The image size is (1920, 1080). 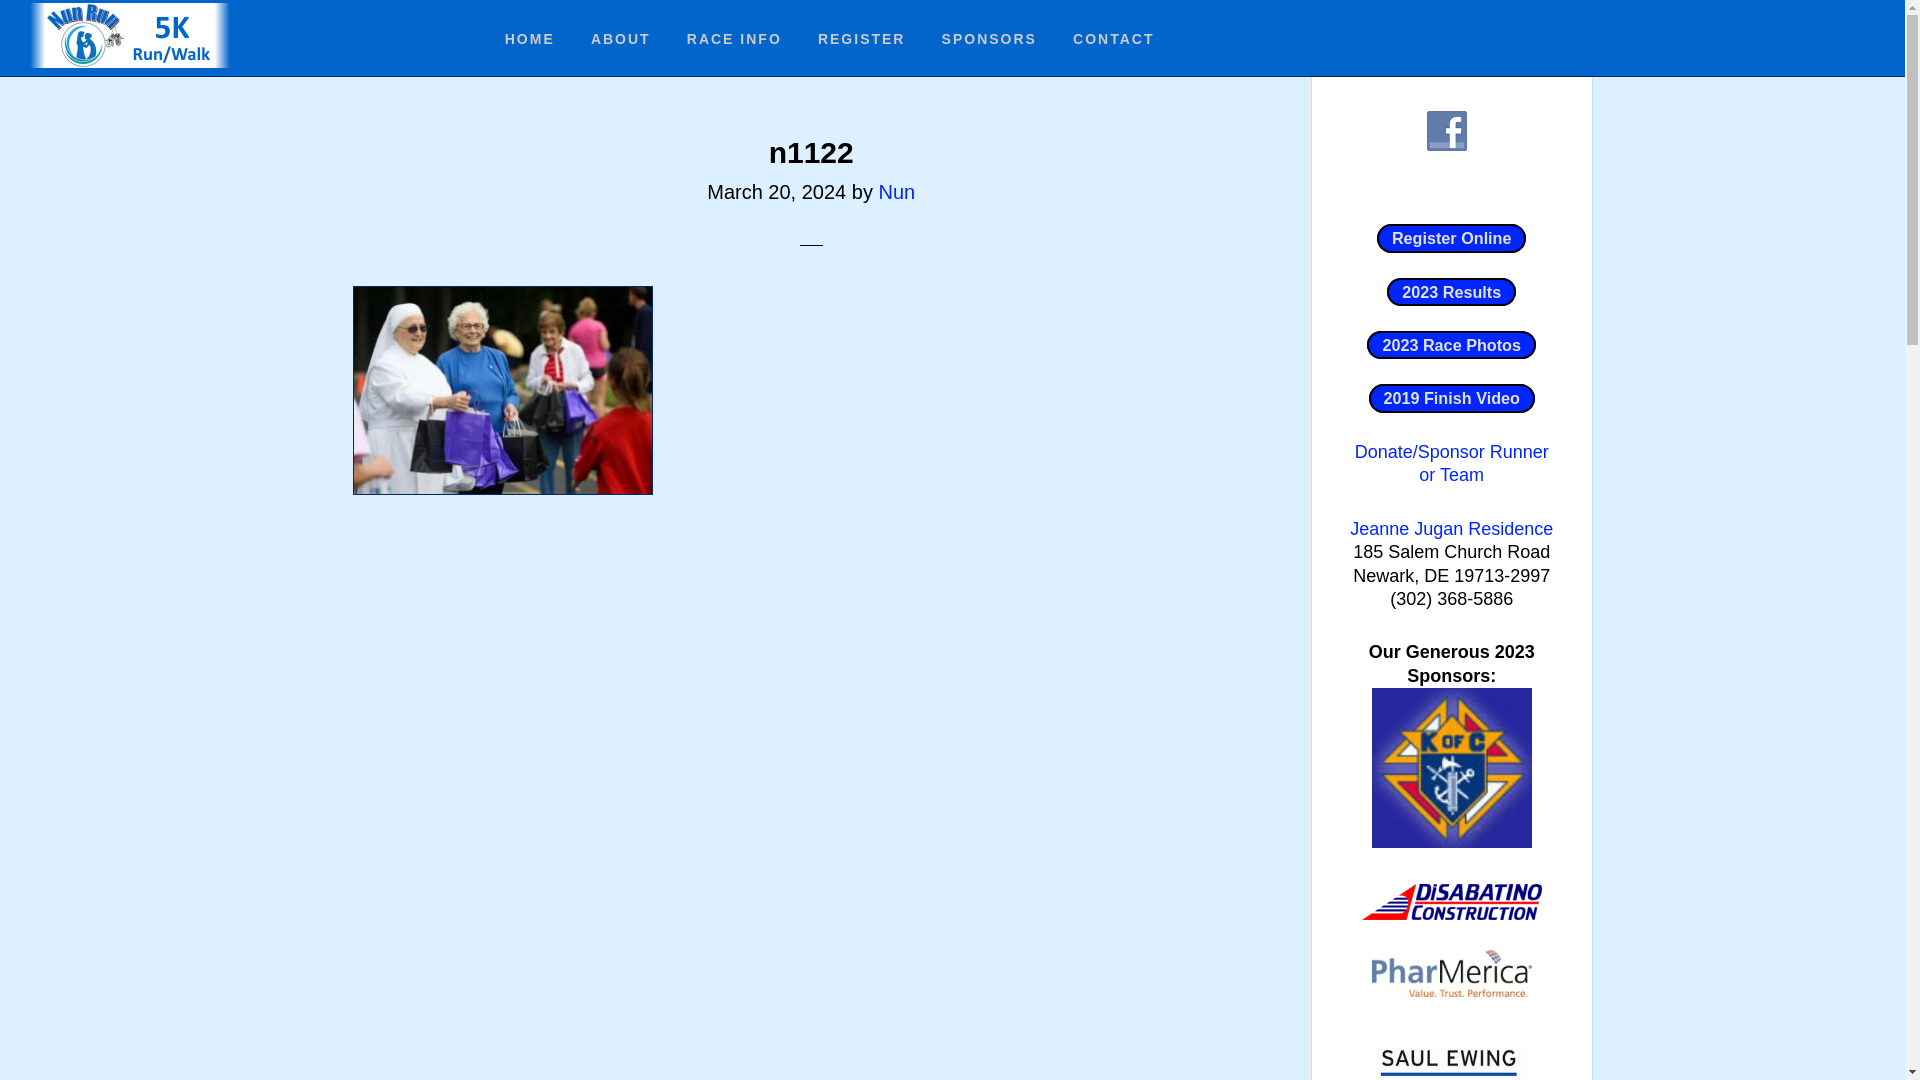 What do you see at coordinates (1451, 291) in the screenshot?
I see `2023 Results` at bounding box center [1451, 291].